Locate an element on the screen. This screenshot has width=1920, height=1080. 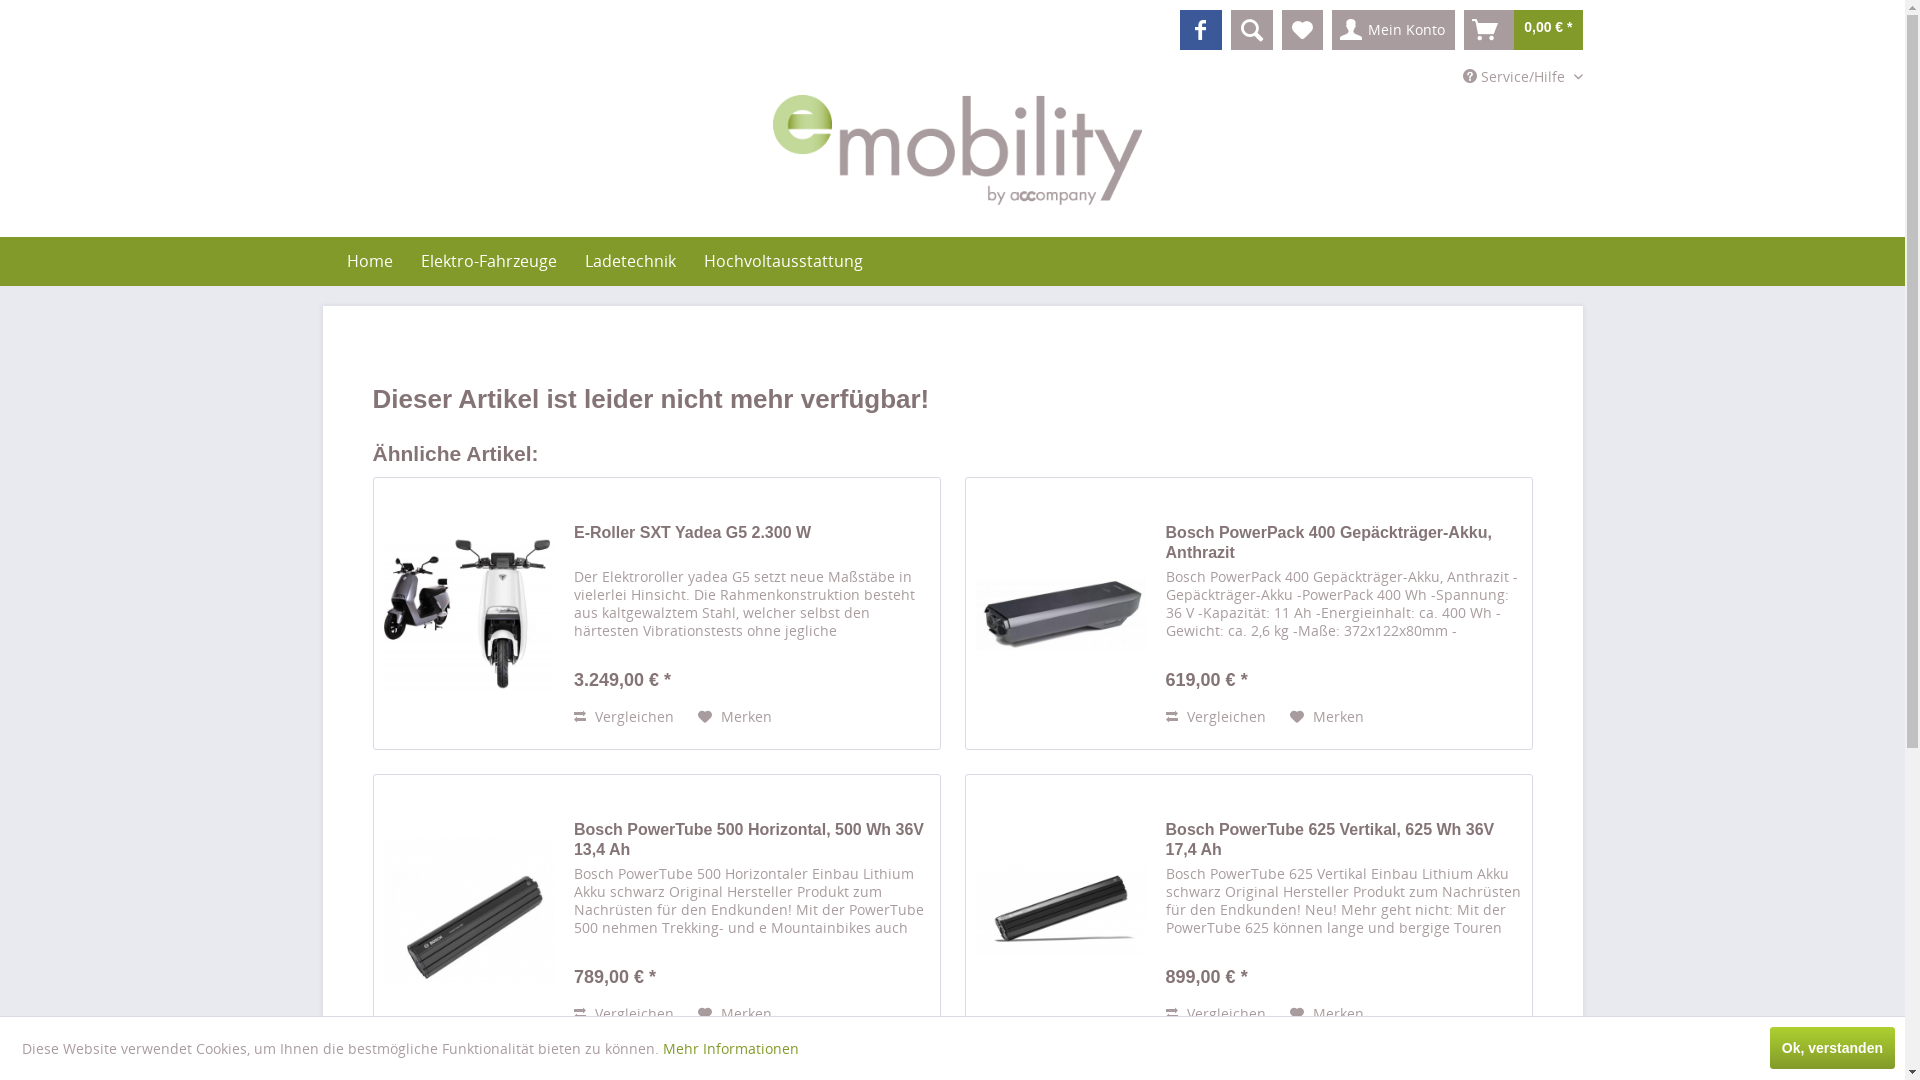
Ladetechnik is located at coordinates (630, 261).